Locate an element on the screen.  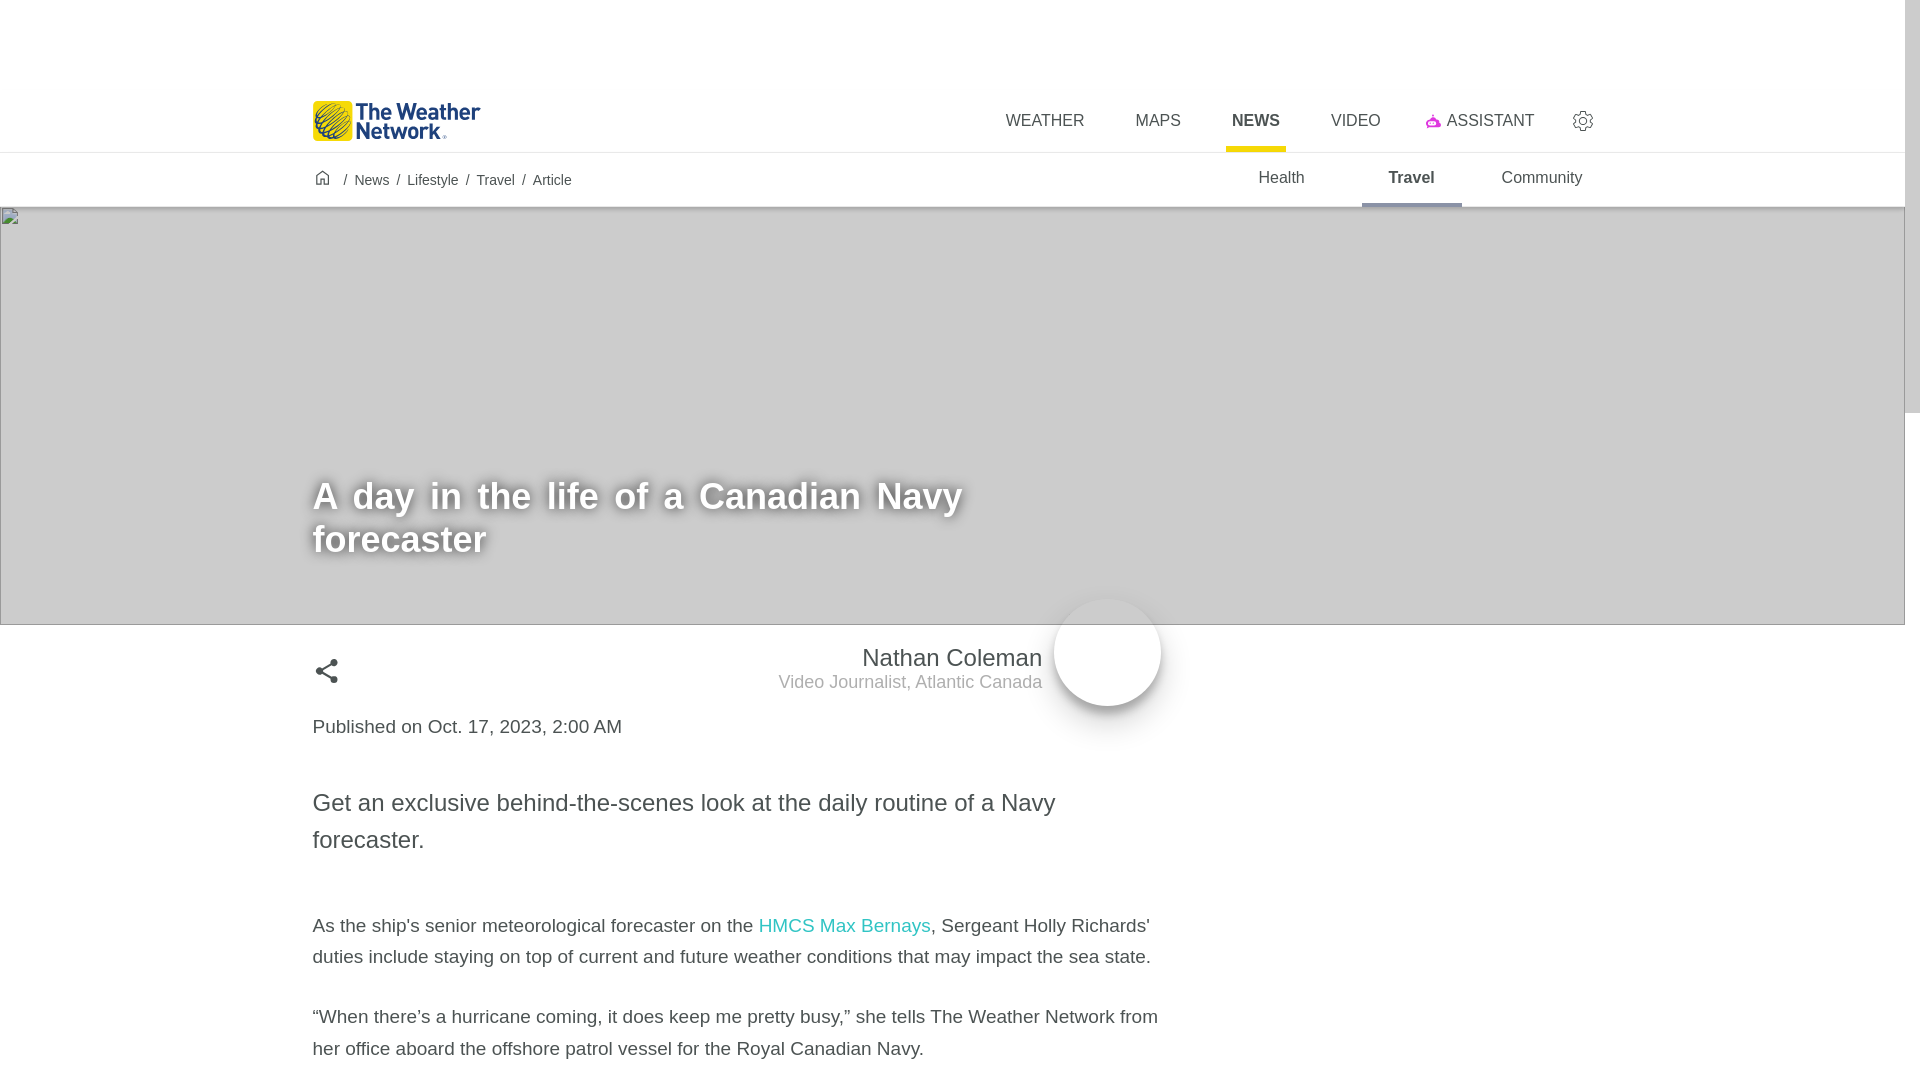
VIDEO is located at coordinates (1355, 120).